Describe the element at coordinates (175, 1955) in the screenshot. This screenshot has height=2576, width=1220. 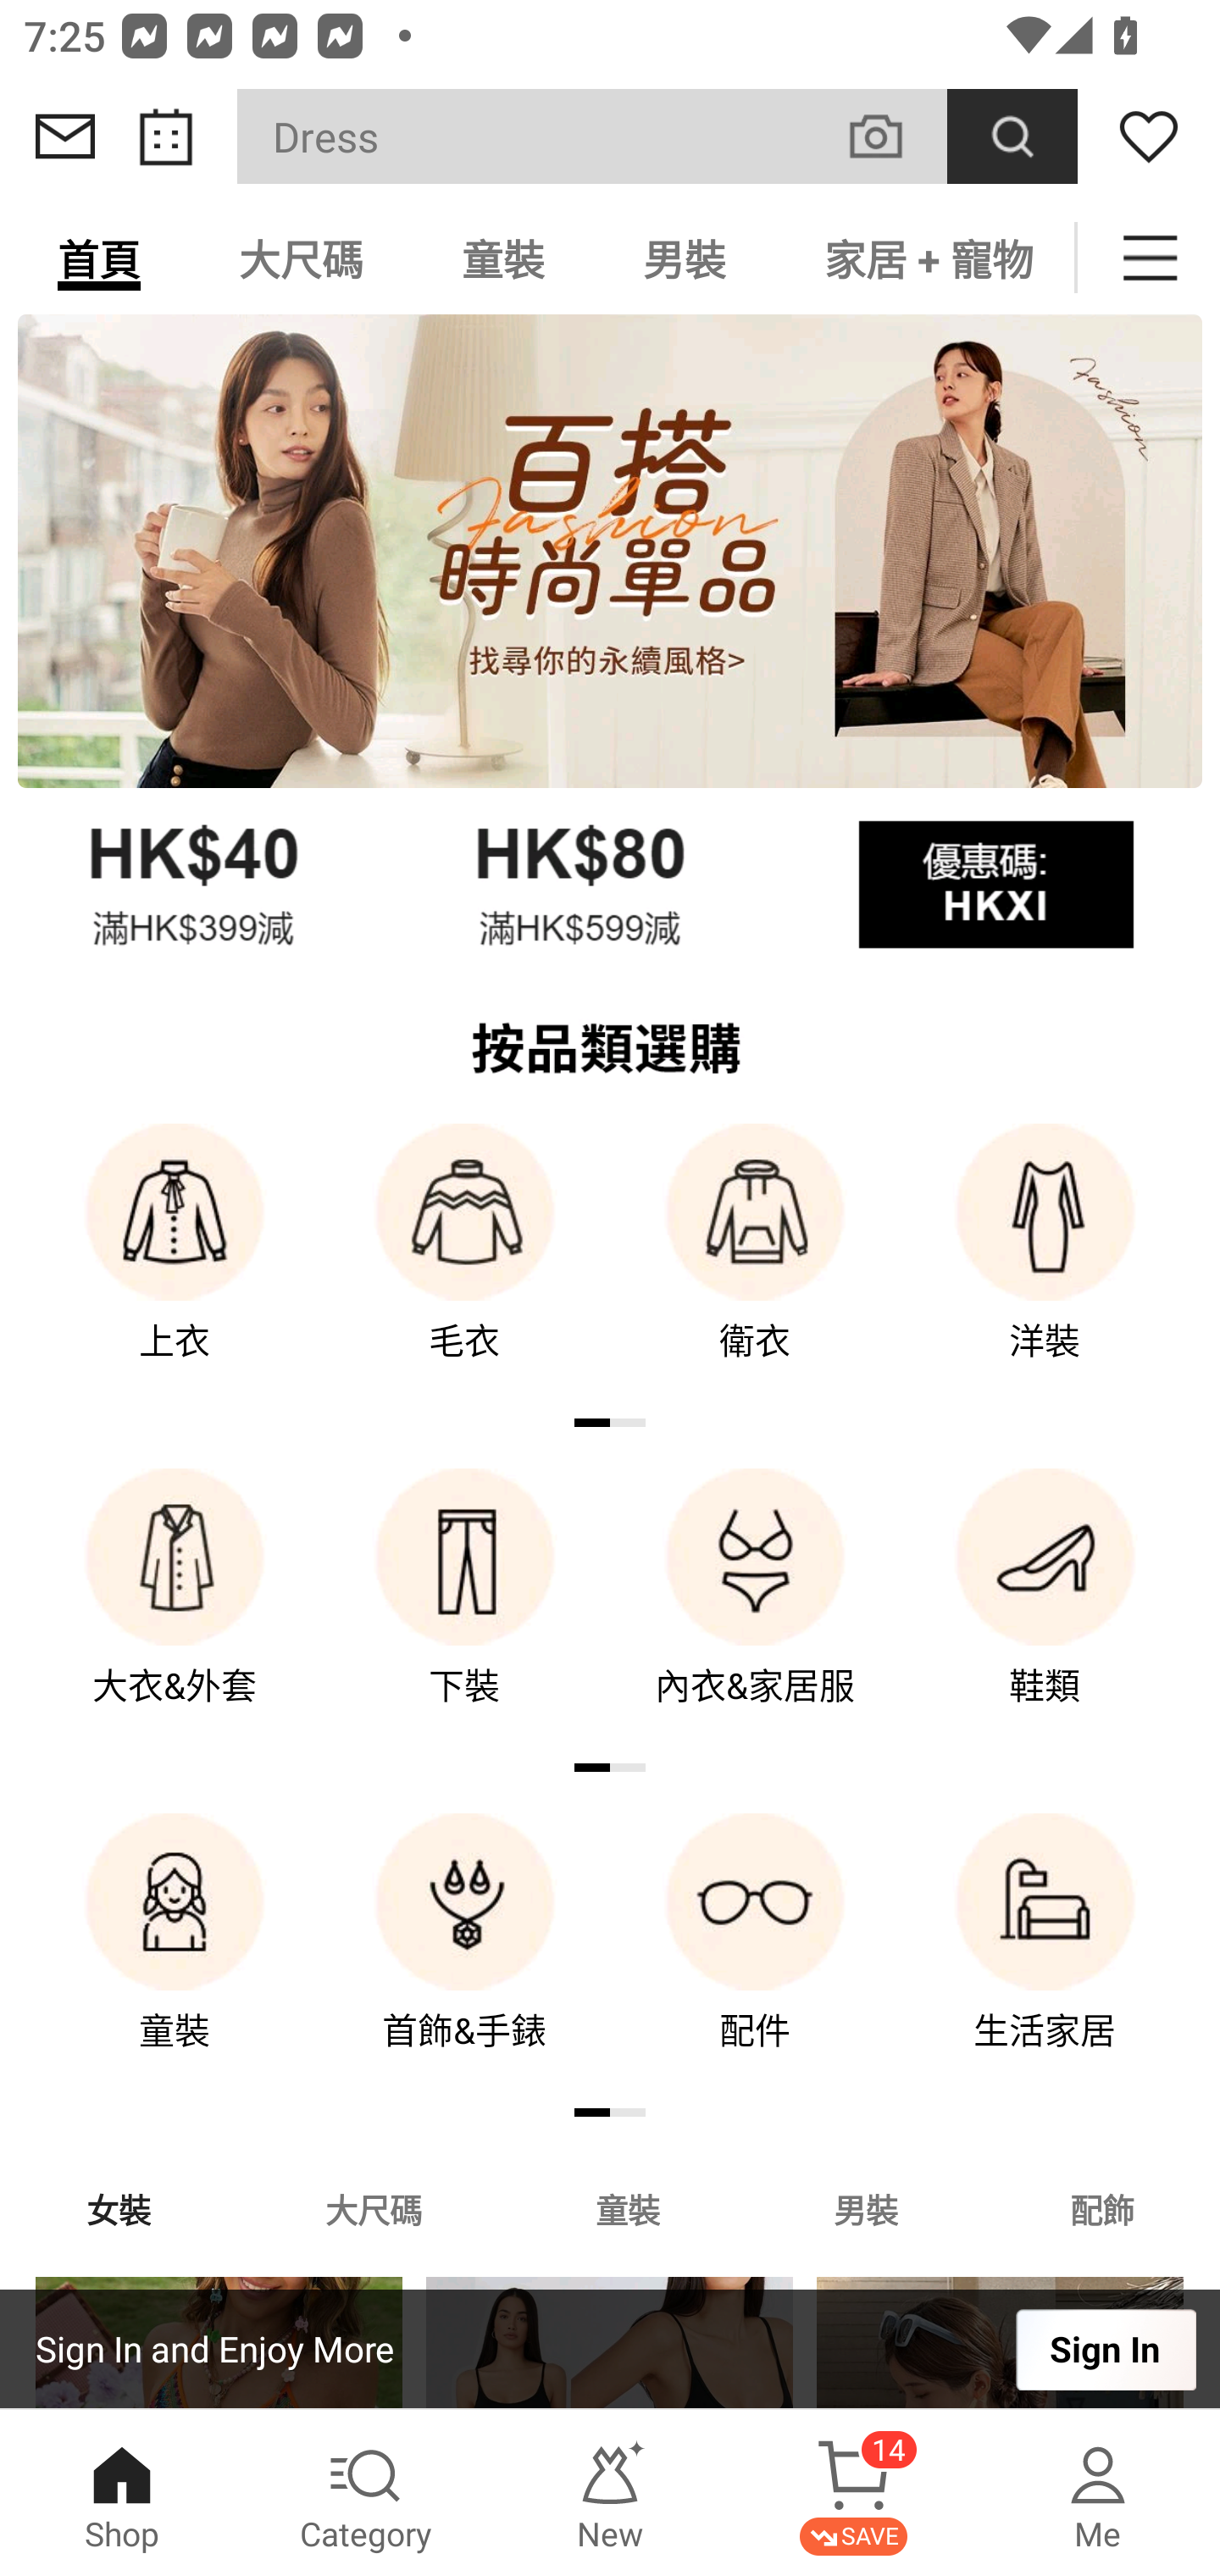
I see `童裝` at that location.